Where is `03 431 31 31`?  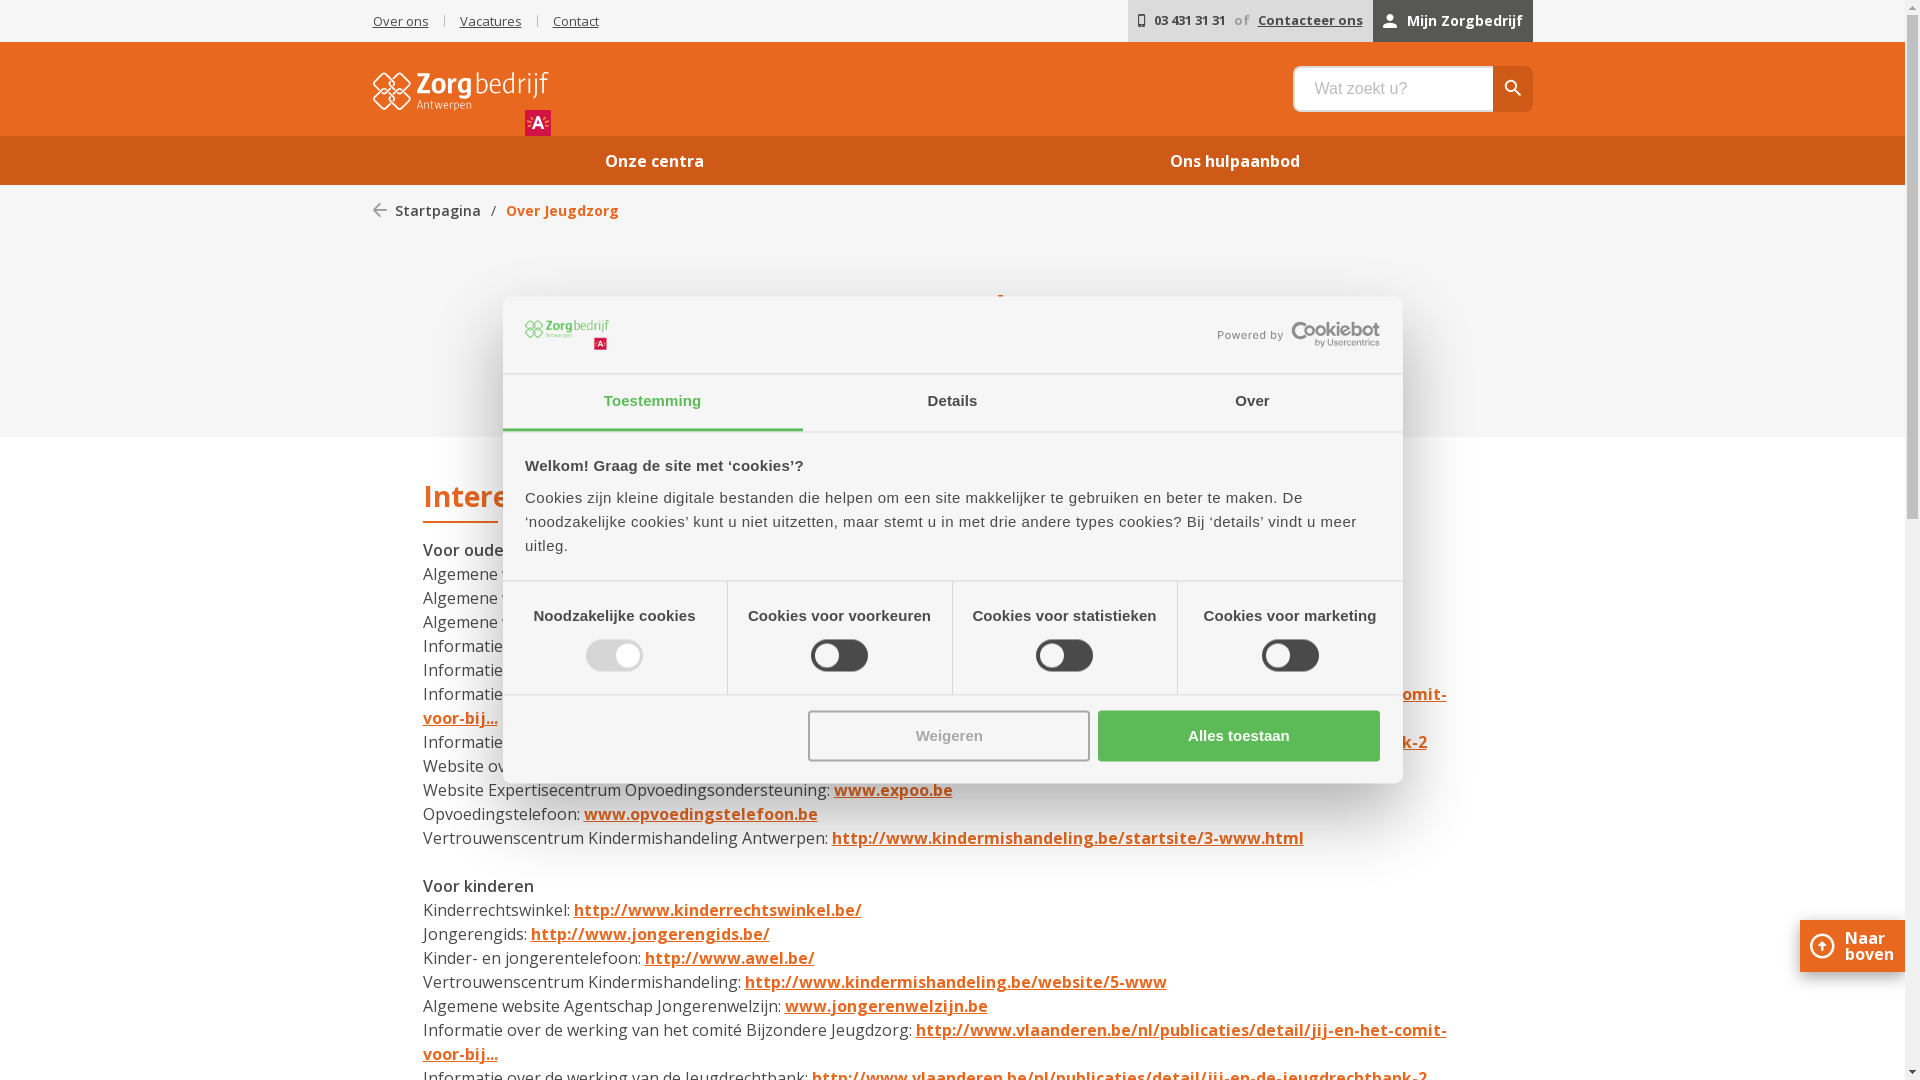 03 431 31 31 is located at coordinates (1182, 21).